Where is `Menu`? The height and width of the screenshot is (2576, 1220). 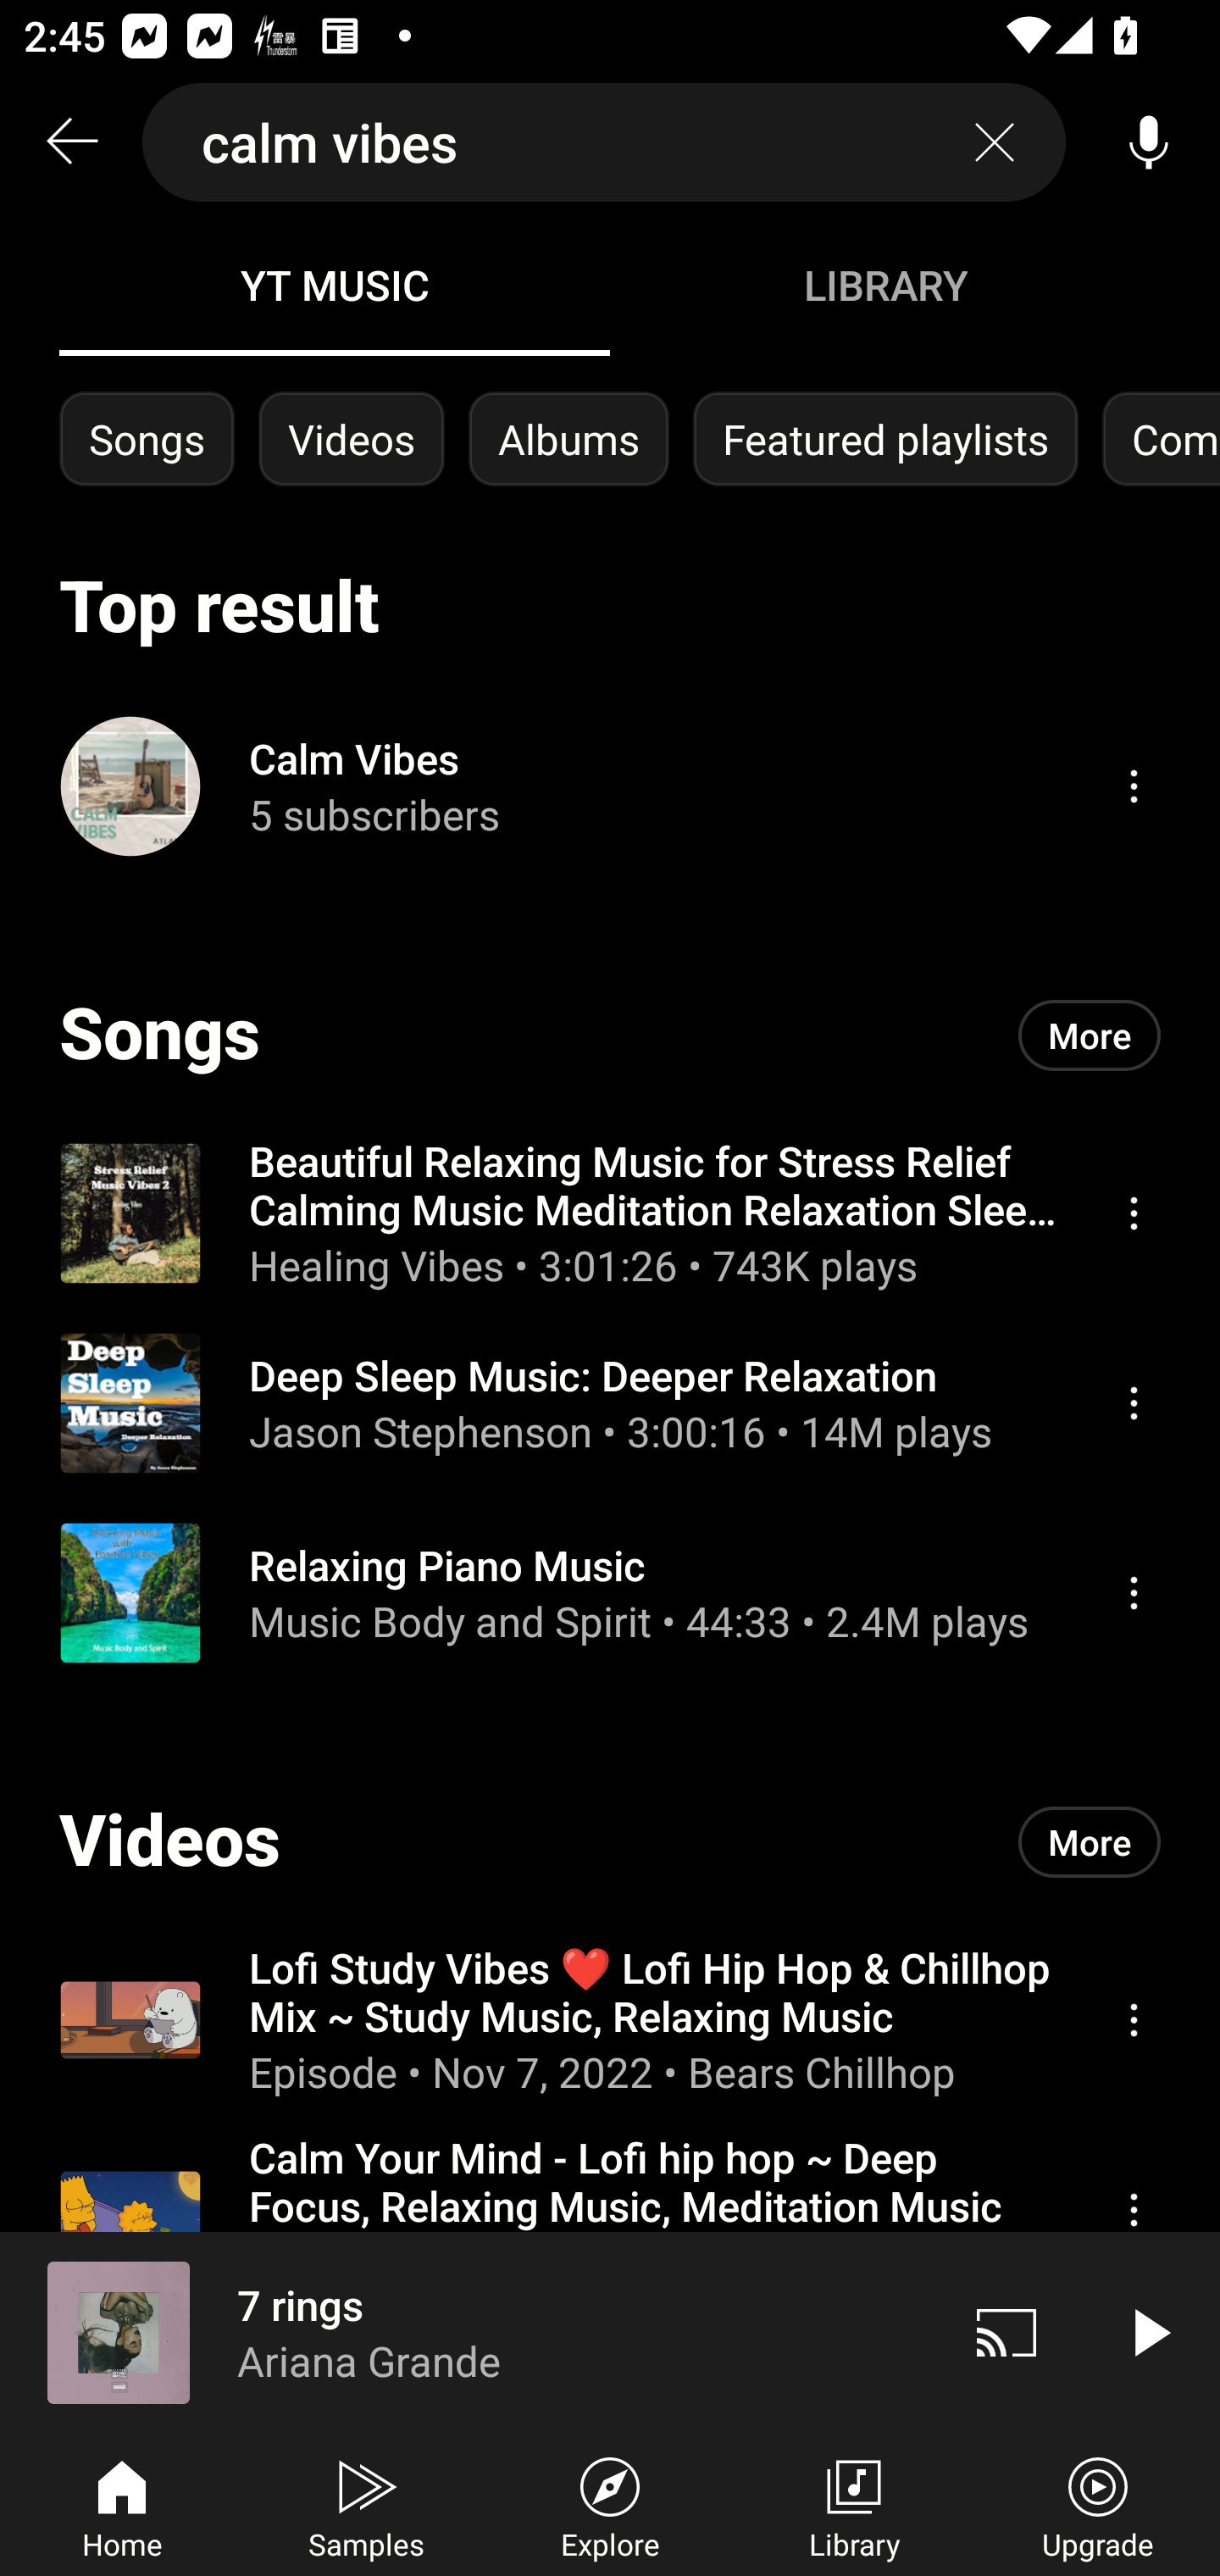 Menu is located at coordinates (1134, 2019).